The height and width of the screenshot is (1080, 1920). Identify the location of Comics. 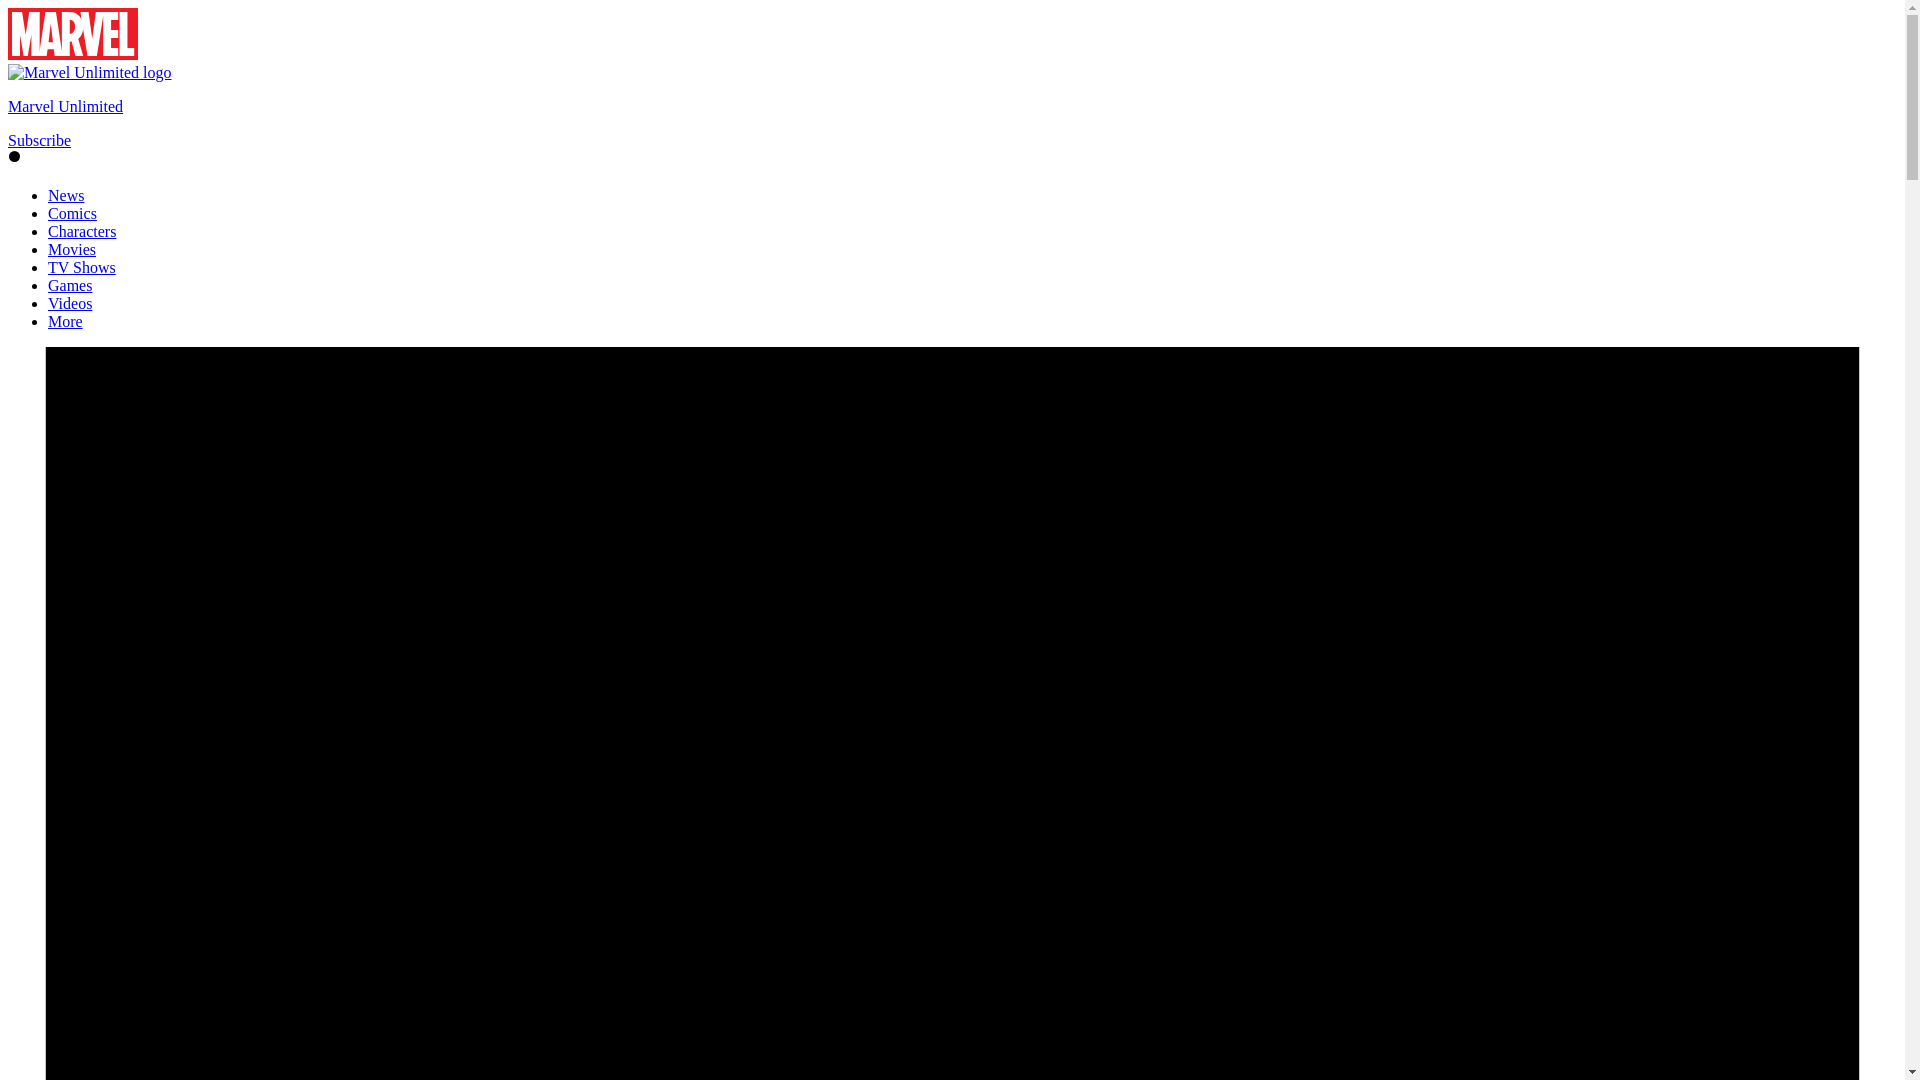
(72, 214).